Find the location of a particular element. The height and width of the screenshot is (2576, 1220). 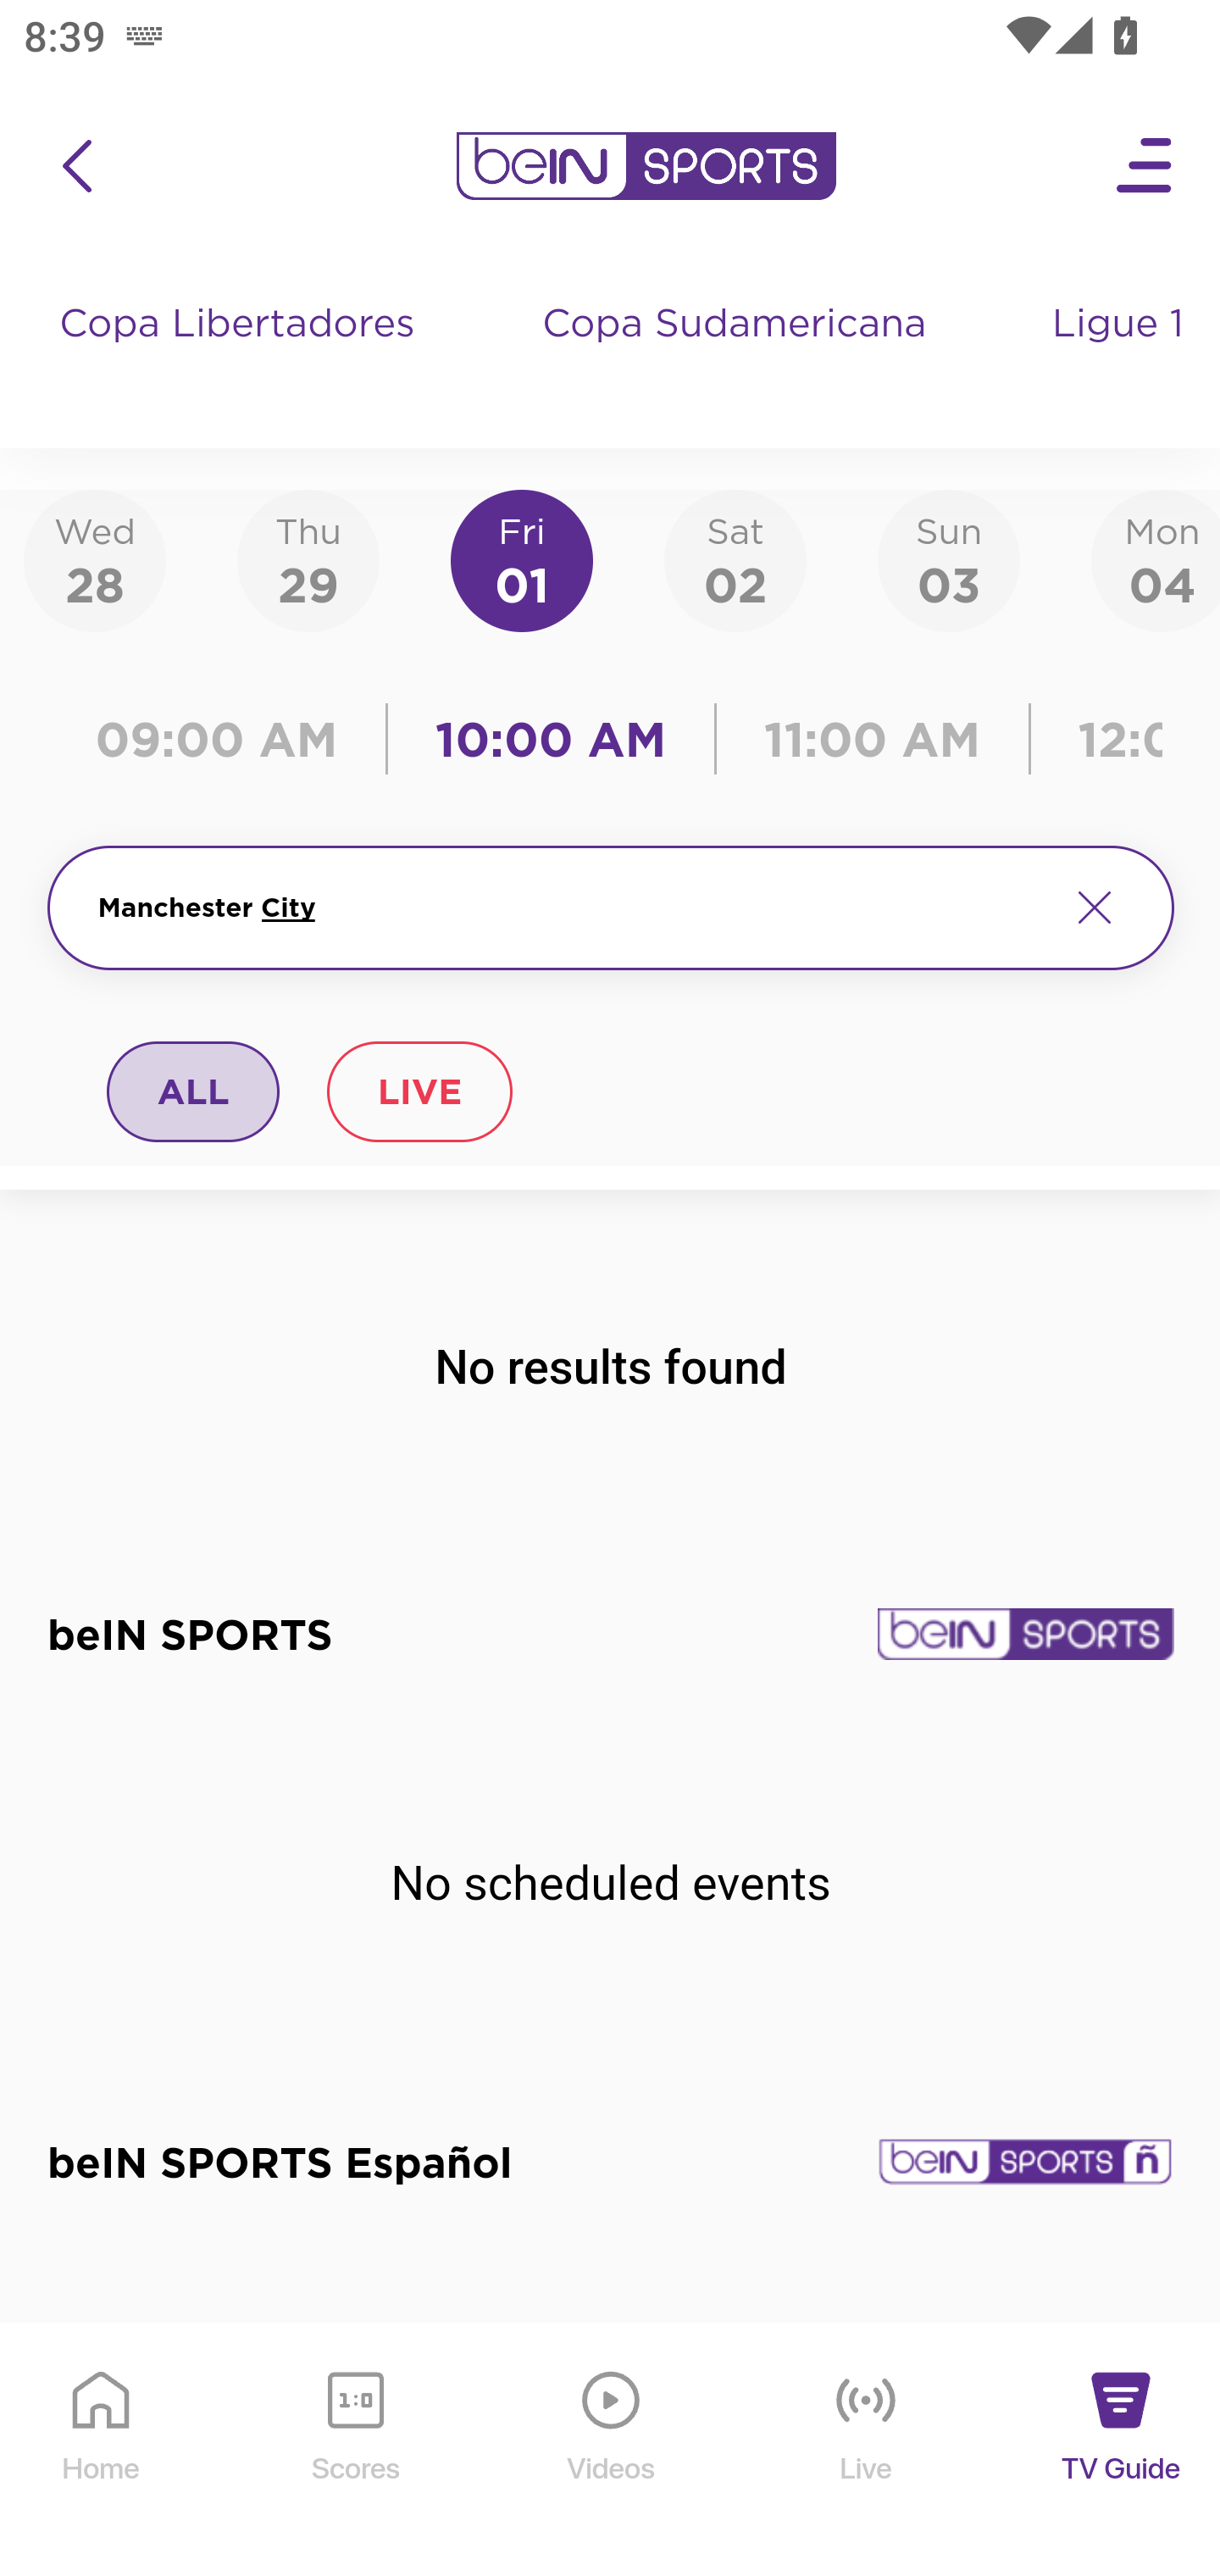

Thu29 is located at coordinates (308, 559).